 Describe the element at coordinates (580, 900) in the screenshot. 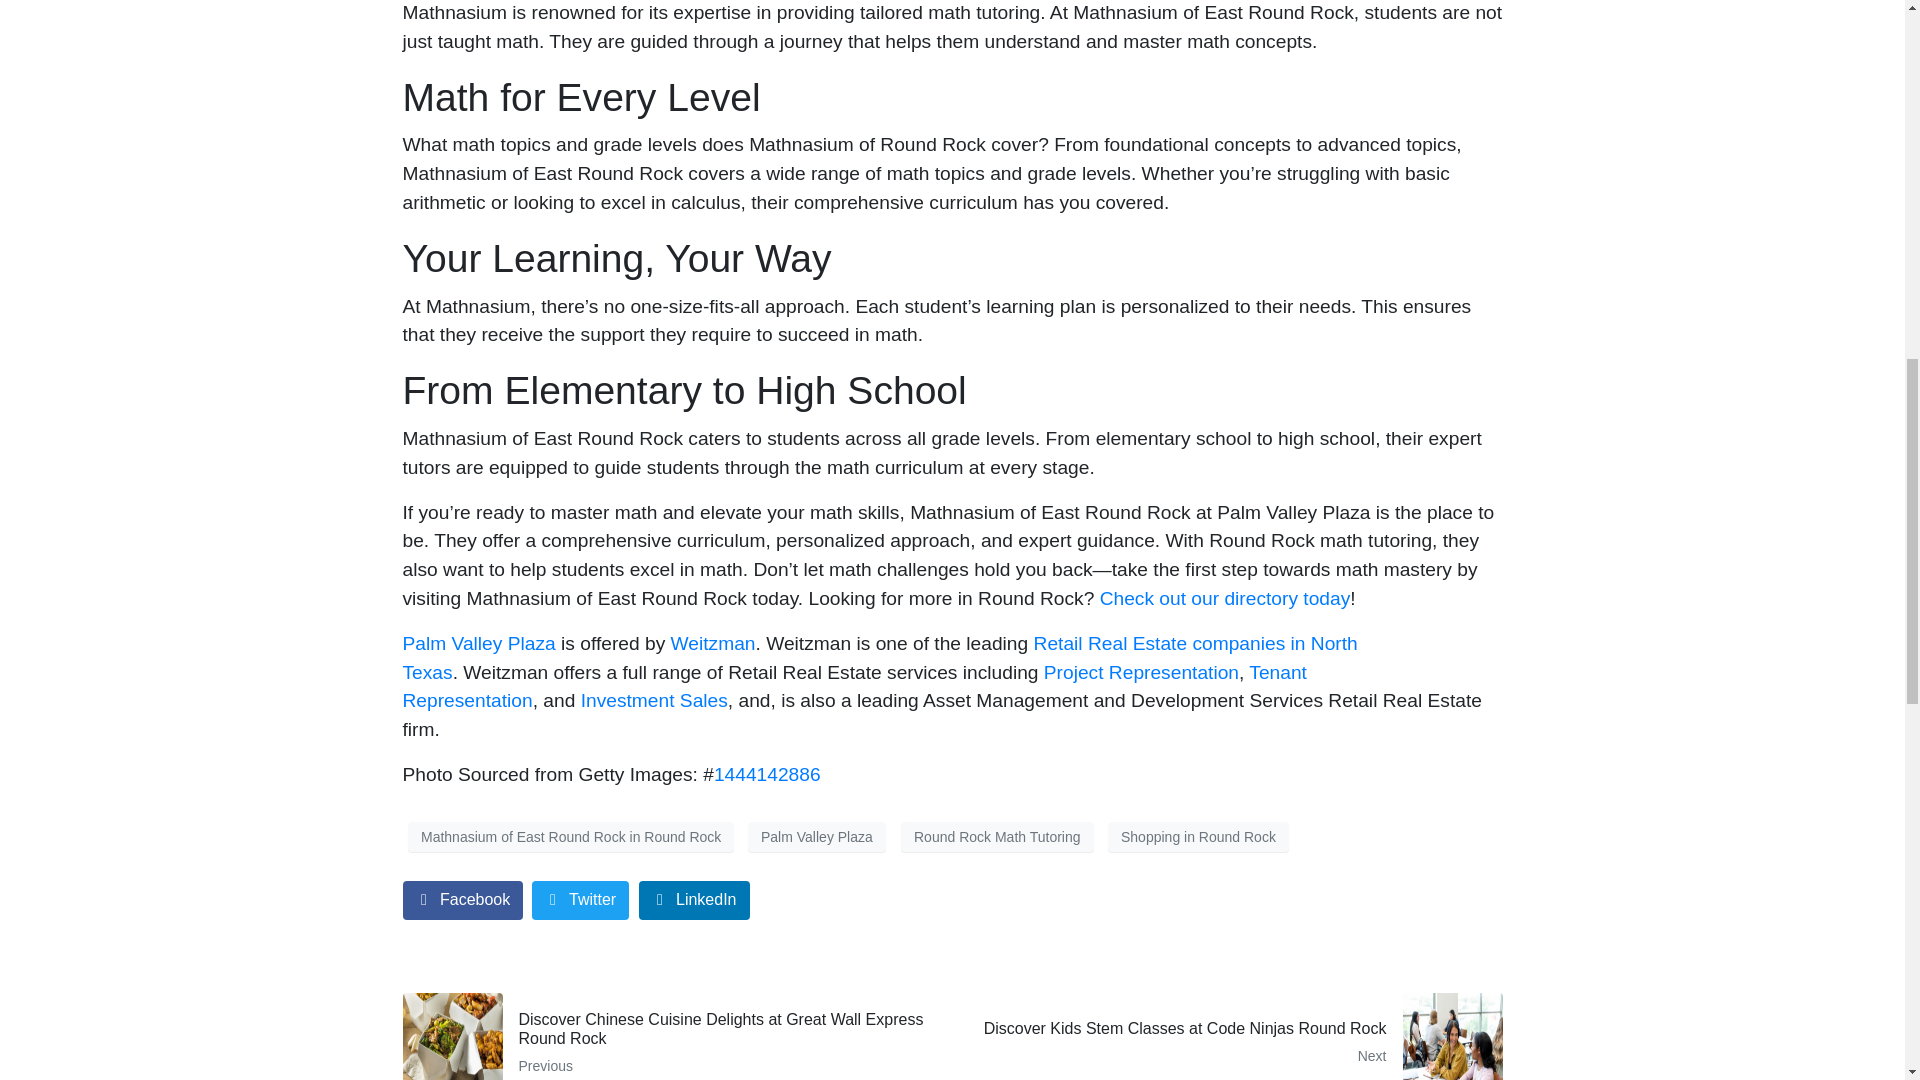

I see `Palm Valley Plaza` at that location.